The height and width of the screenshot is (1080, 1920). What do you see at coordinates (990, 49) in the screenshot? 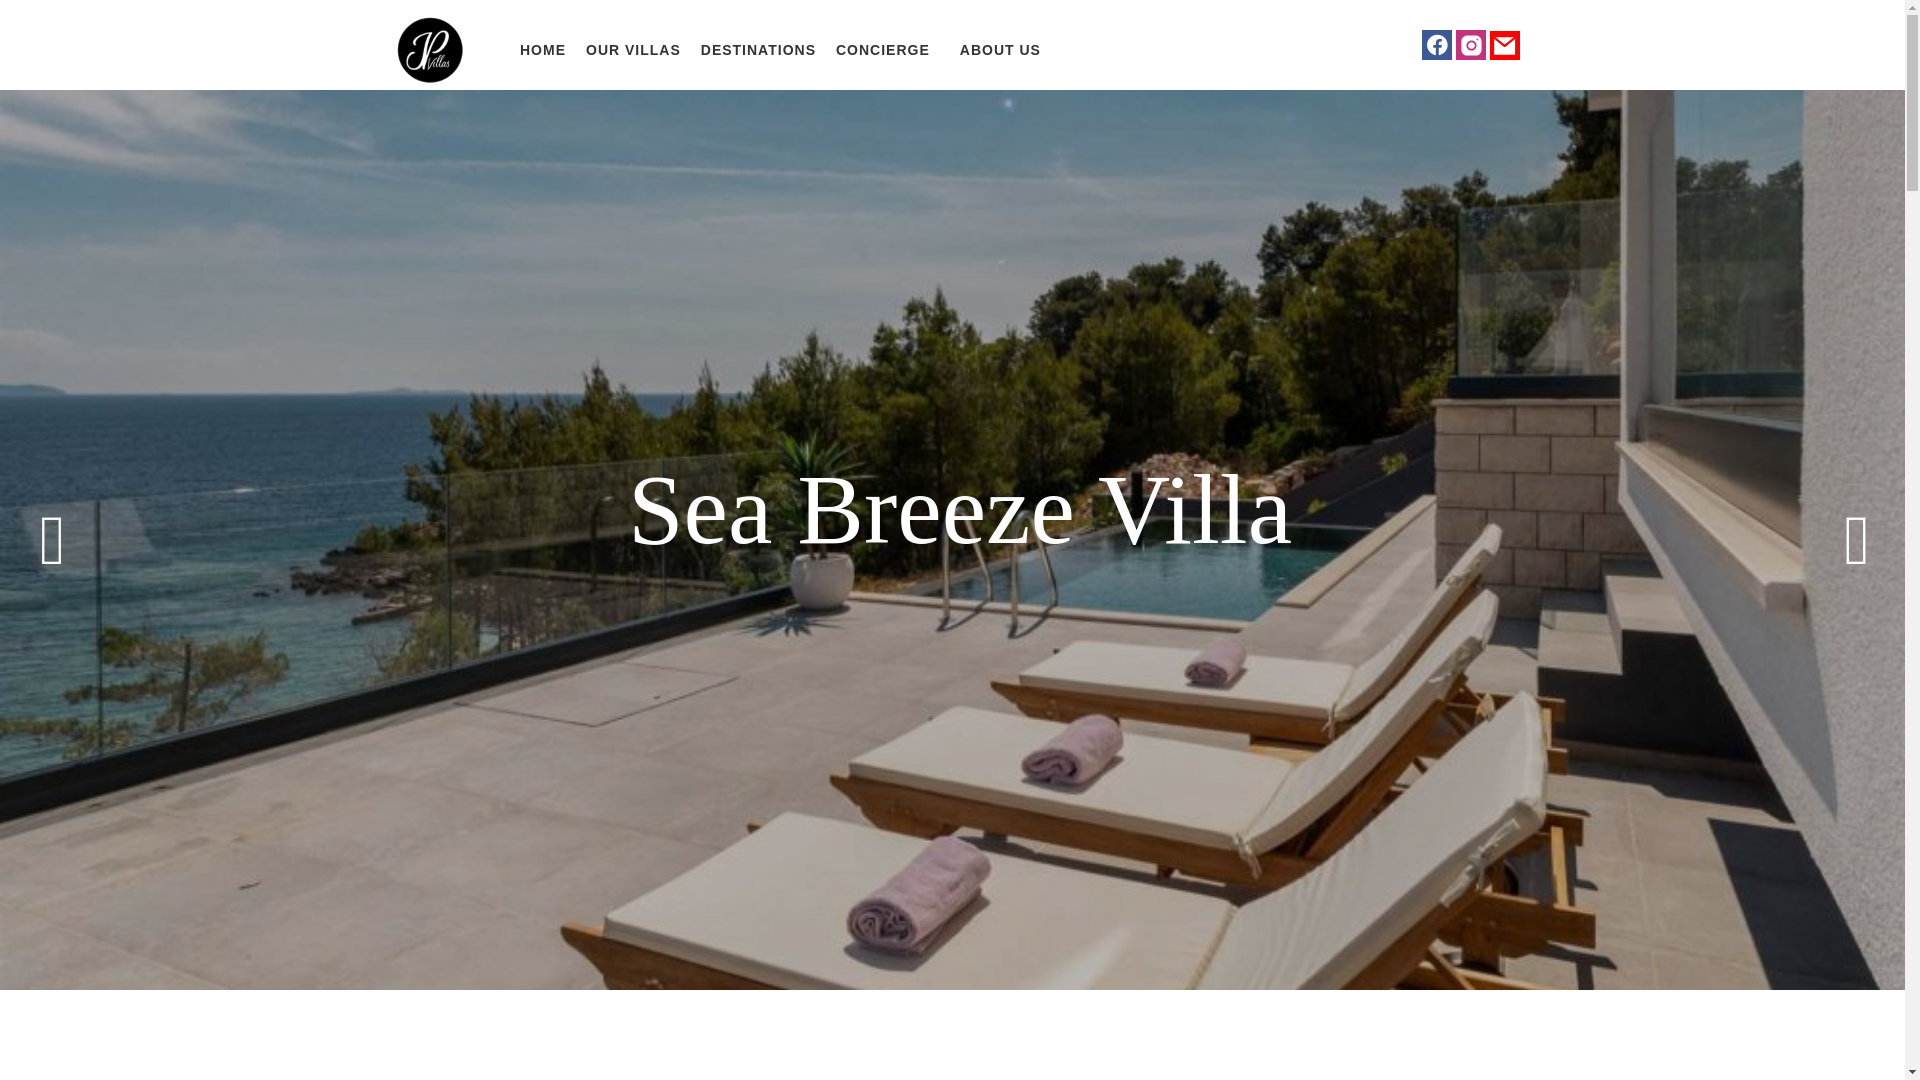
I see `ABOUT US` at bounding box center [990, 49].